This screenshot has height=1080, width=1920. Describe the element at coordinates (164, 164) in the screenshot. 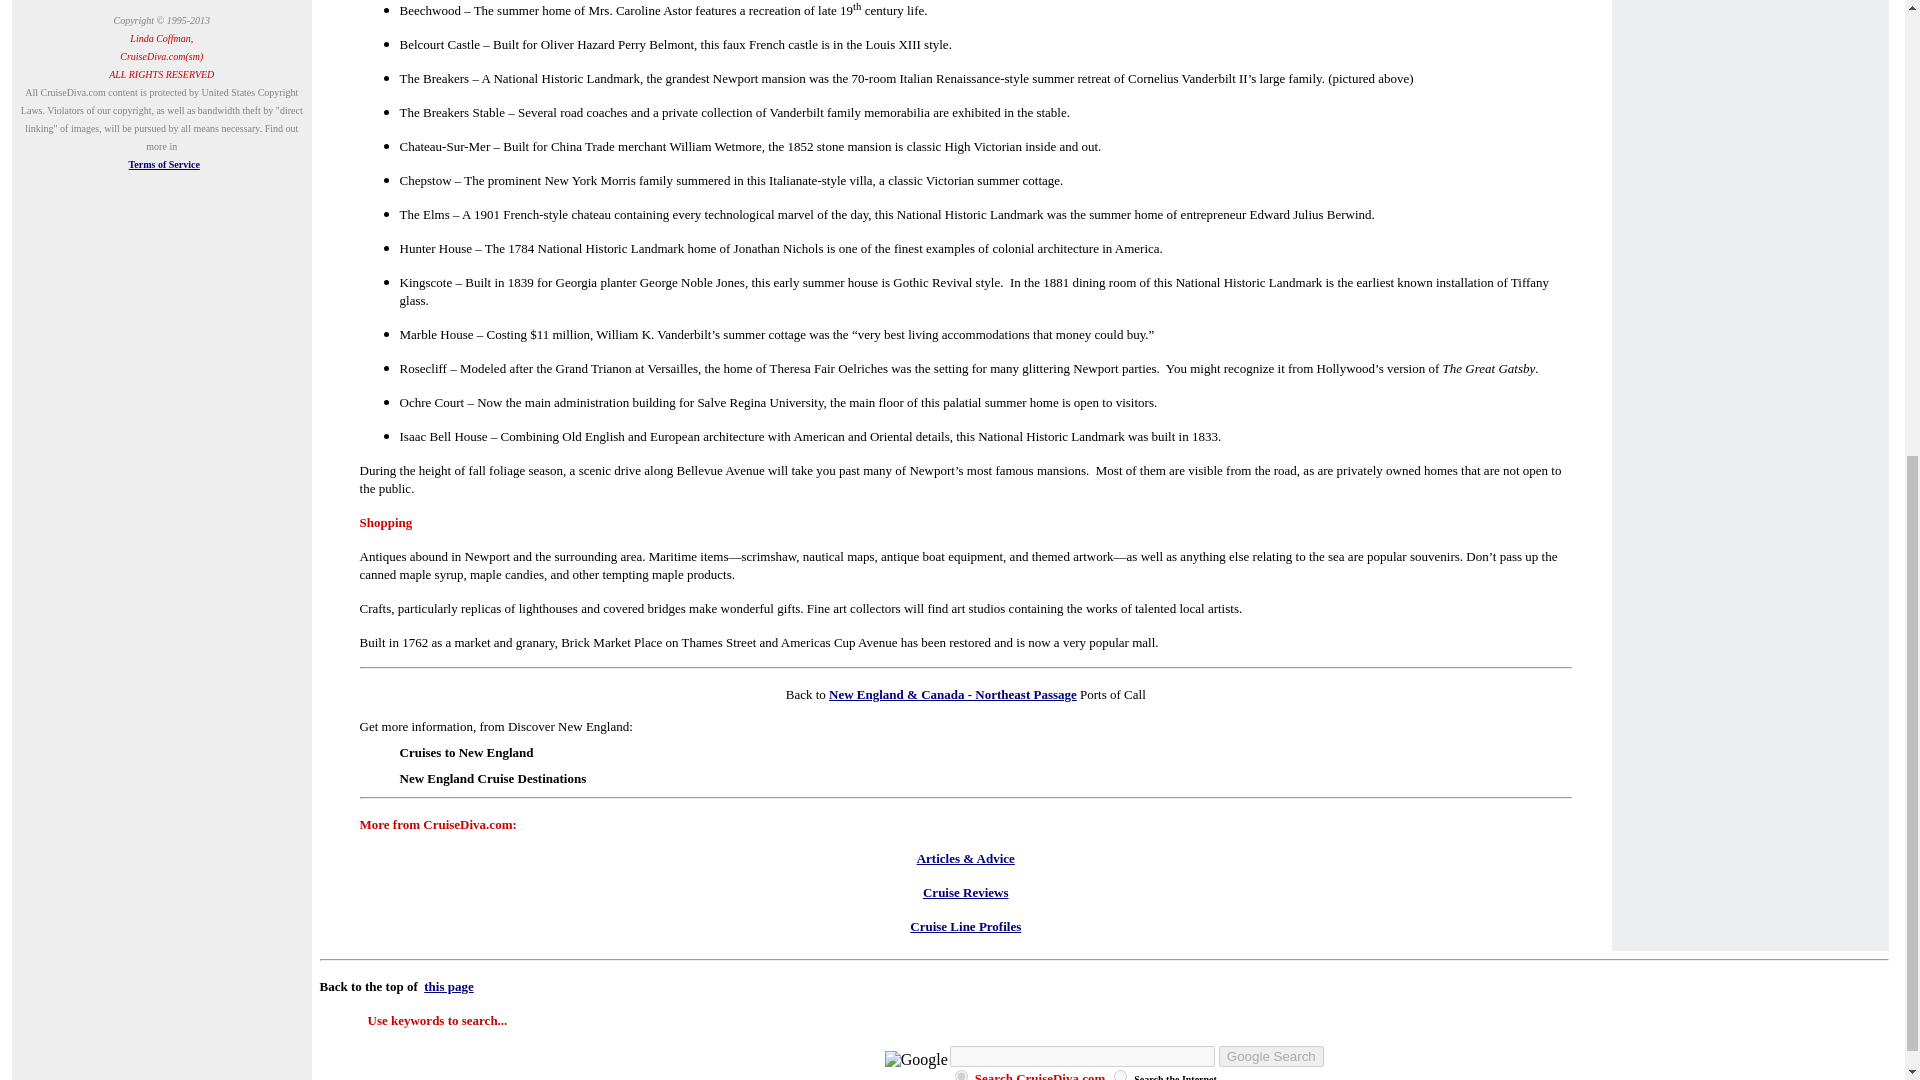

I see `Terms of Service` at that location.